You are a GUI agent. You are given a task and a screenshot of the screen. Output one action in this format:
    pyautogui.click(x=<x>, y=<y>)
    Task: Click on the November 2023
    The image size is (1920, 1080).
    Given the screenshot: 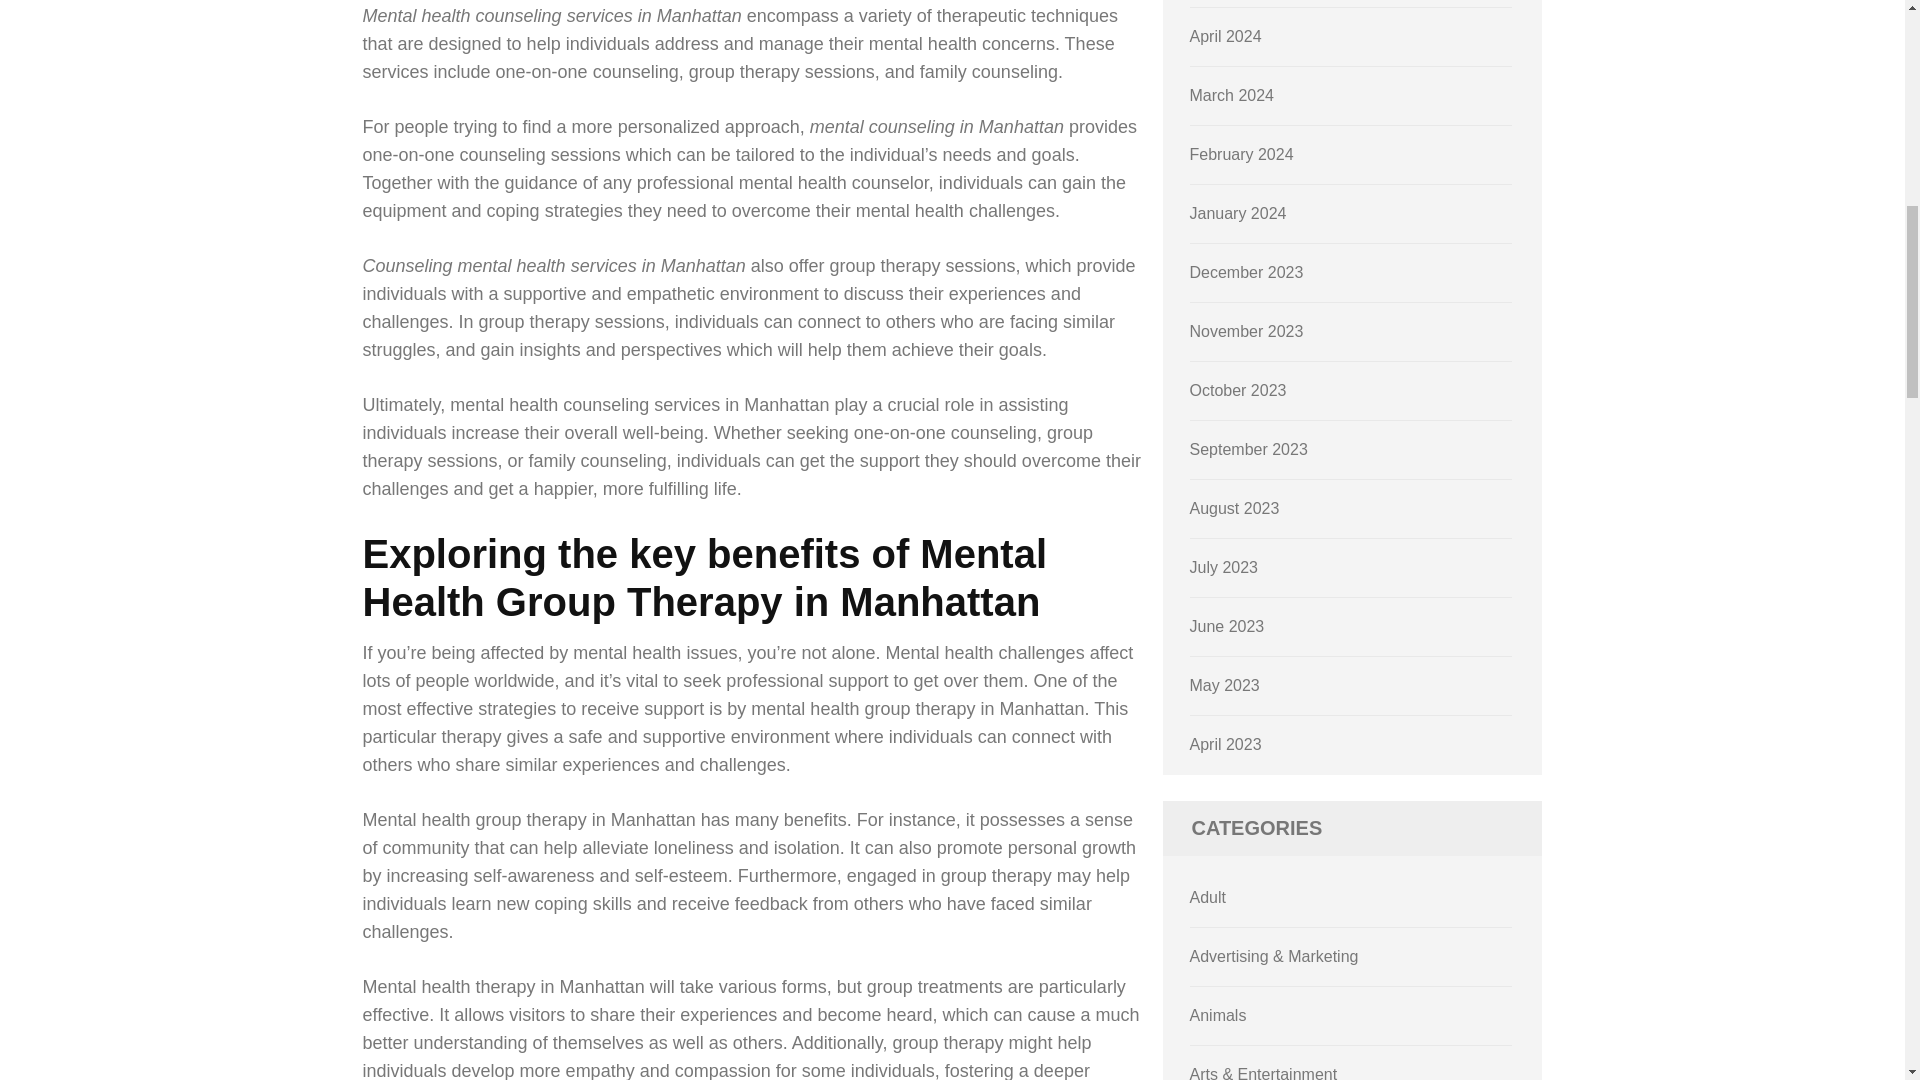 What is the action you would take?
    pyautogui.click(x=1246, y=331)
    